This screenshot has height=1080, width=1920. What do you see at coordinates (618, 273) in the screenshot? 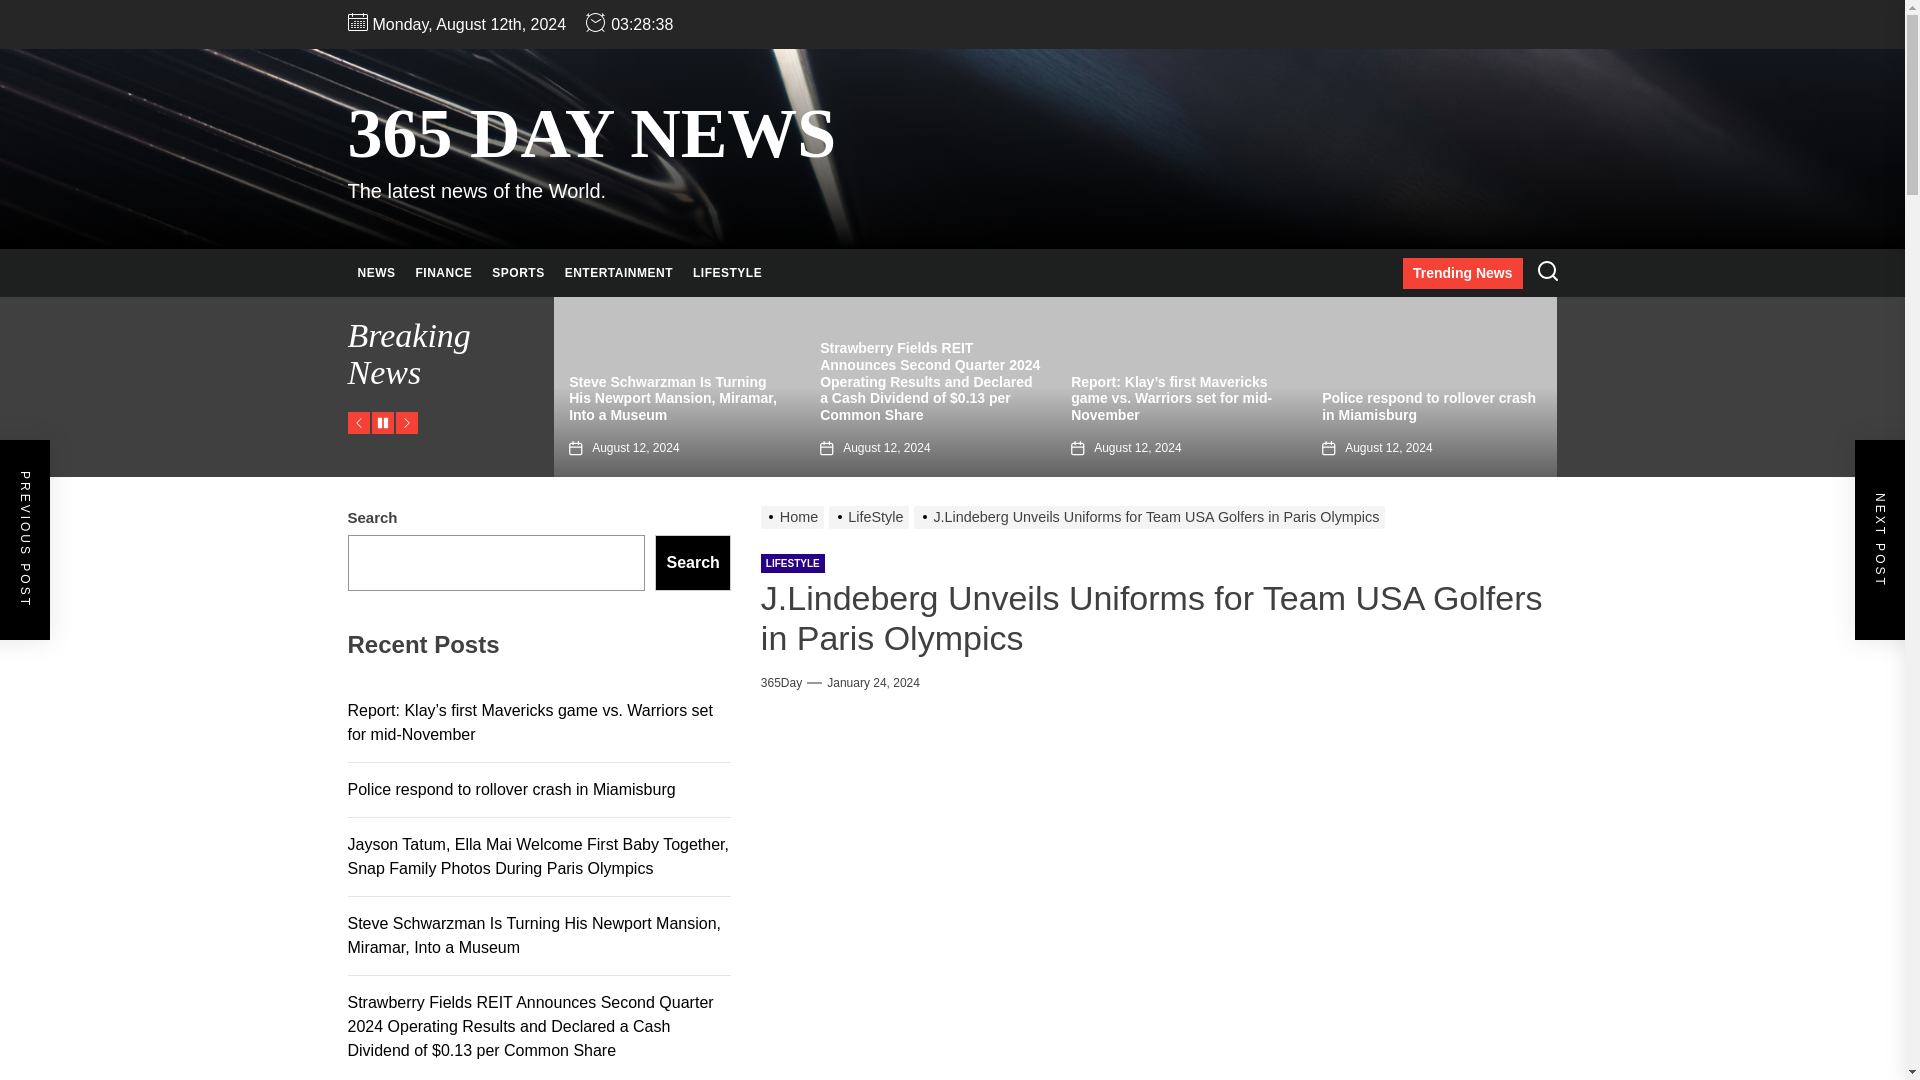
I see `ENTERTAINMENT` at bounding box center [618, 273].